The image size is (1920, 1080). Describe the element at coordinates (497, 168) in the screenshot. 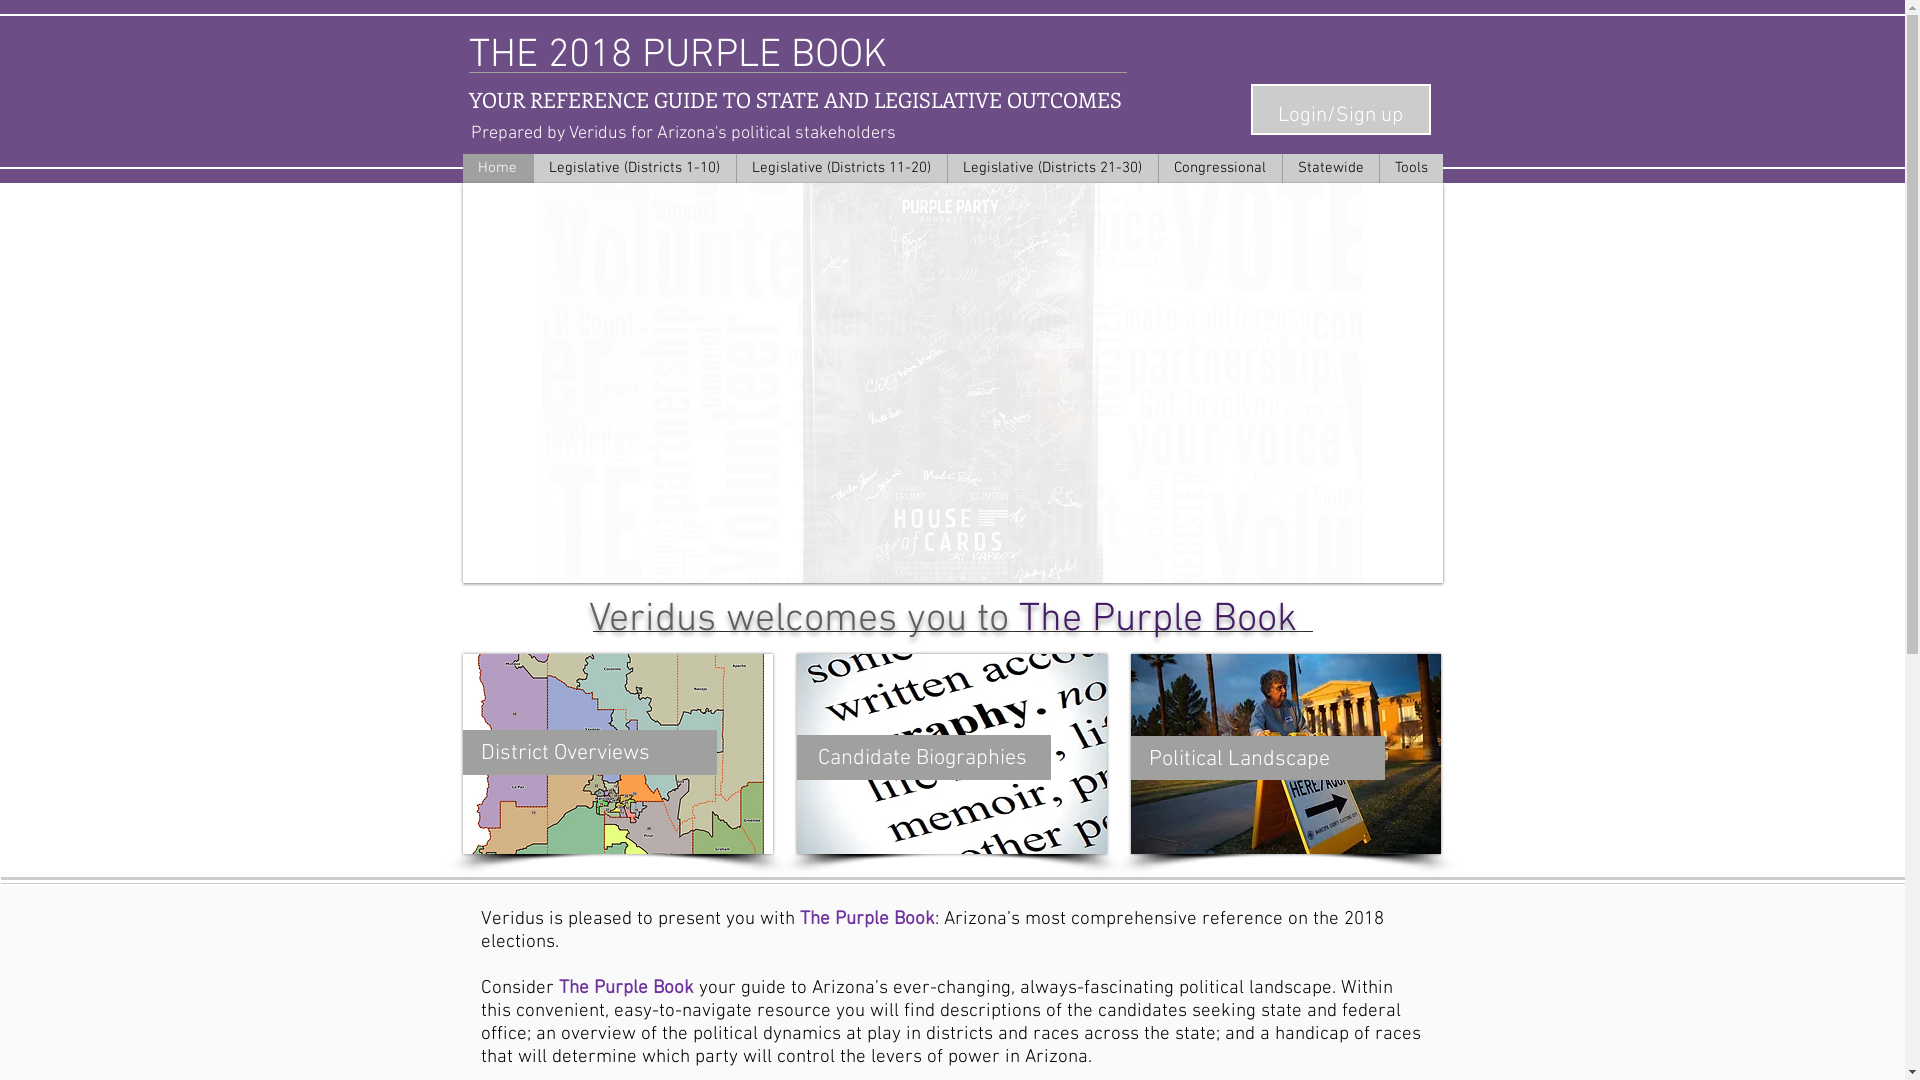

I see `Home` at that location.